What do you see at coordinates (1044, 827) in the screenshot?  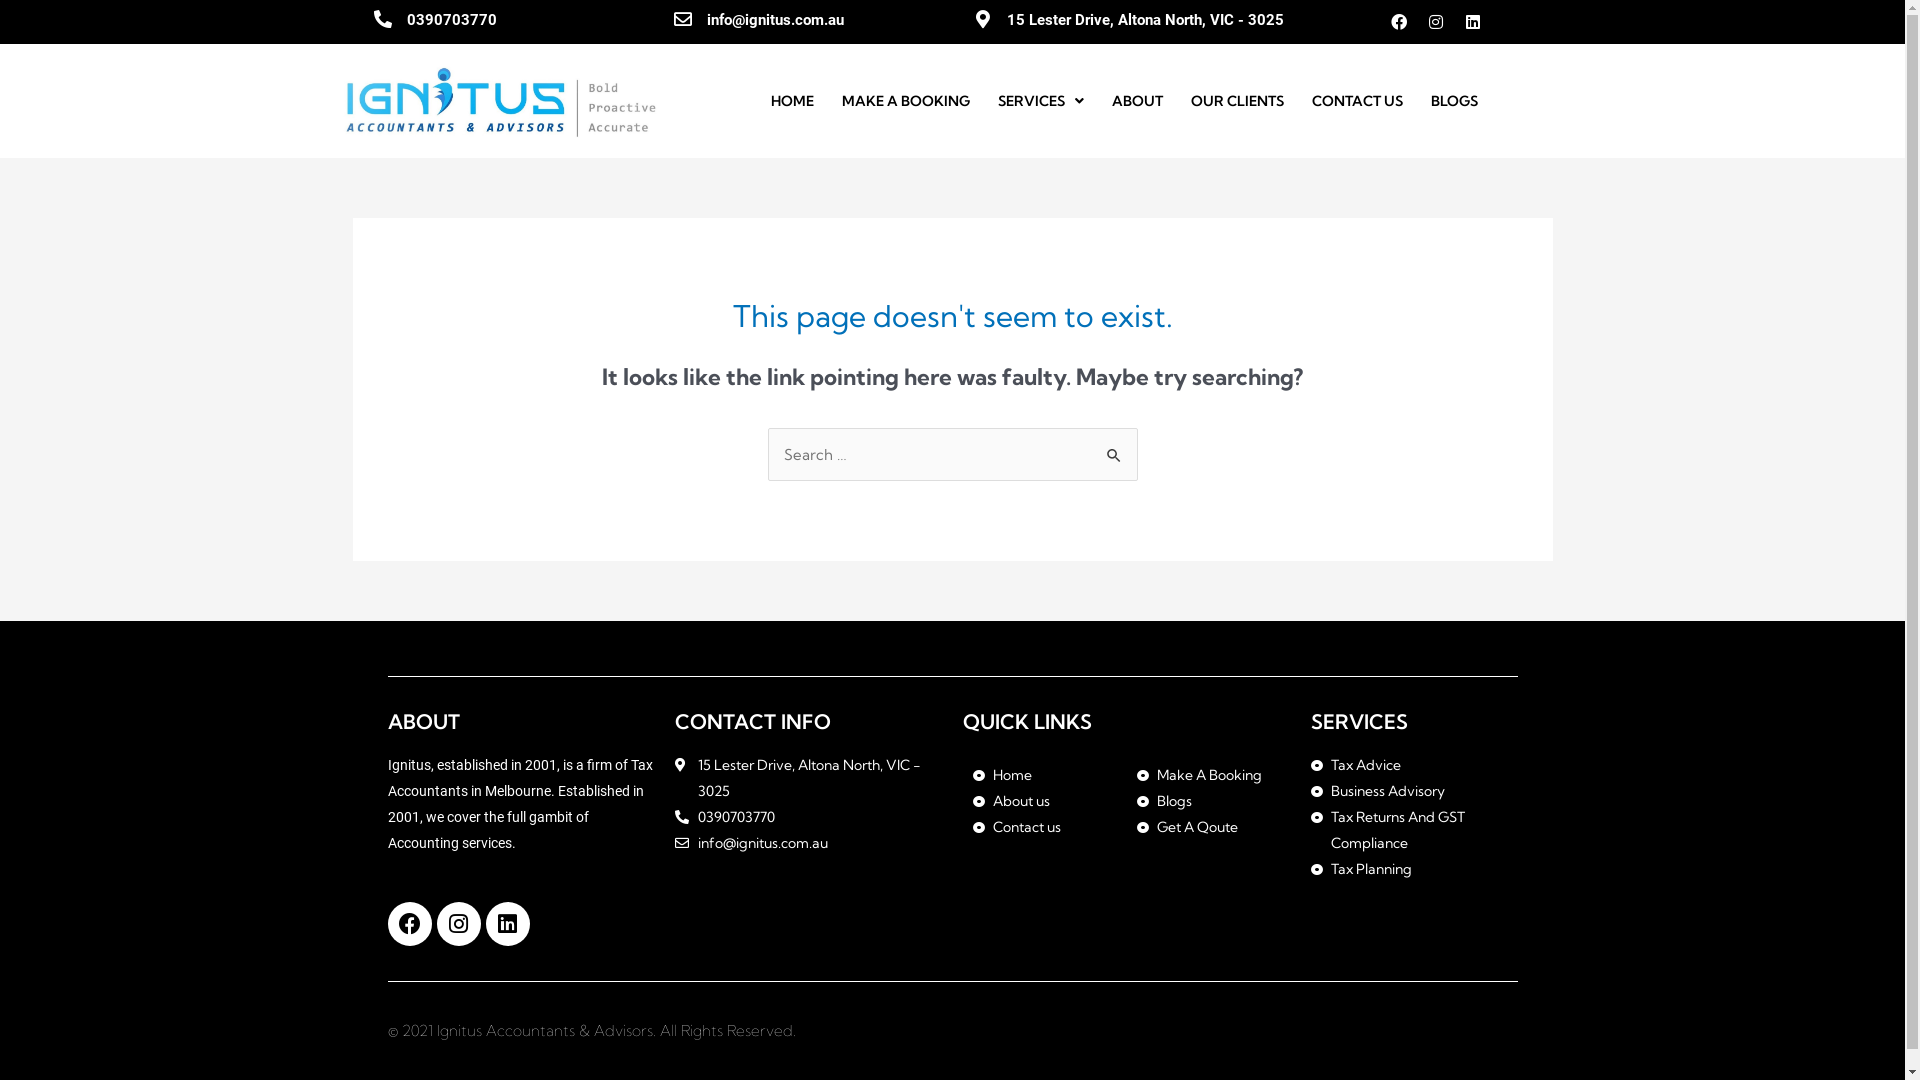 I see `Contact us` at bounding box center [1044, 827].